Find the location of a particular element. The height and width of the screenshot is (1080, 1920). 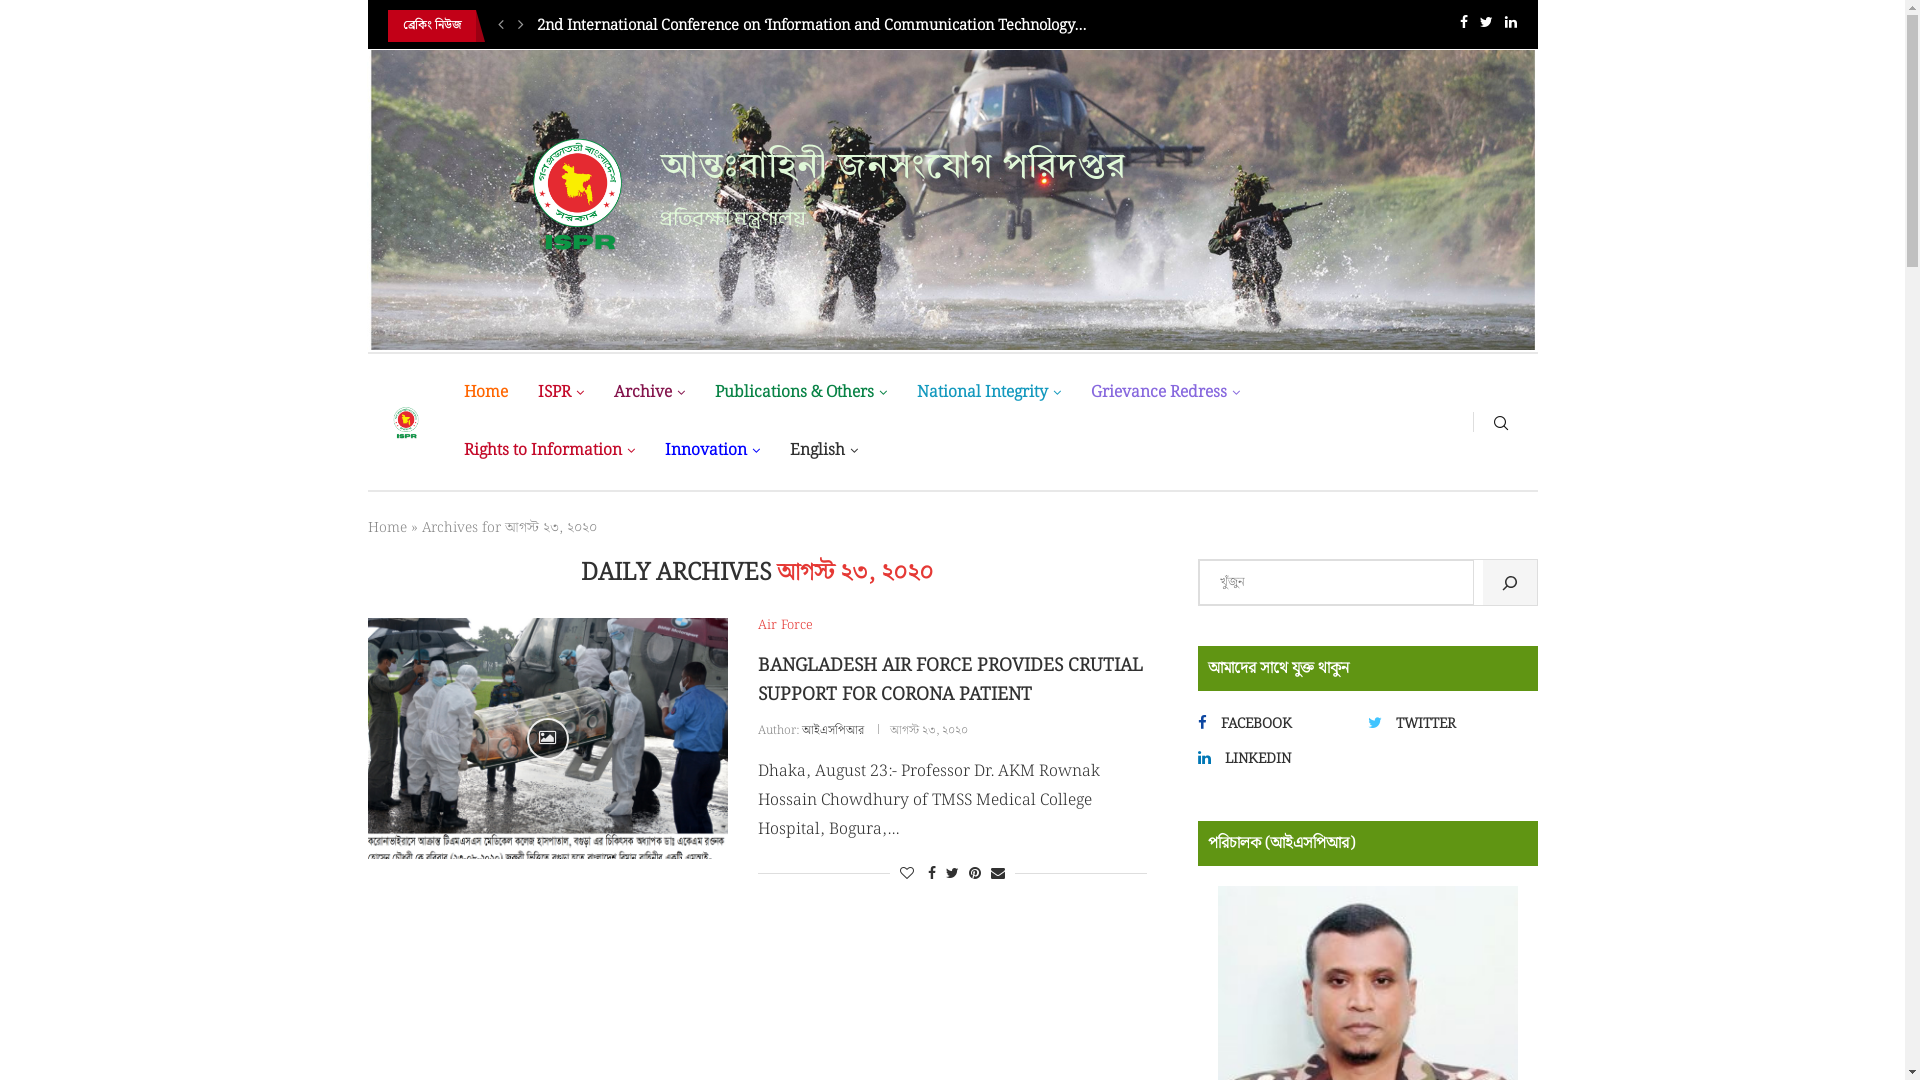

English is located at coordinates (824, 451).